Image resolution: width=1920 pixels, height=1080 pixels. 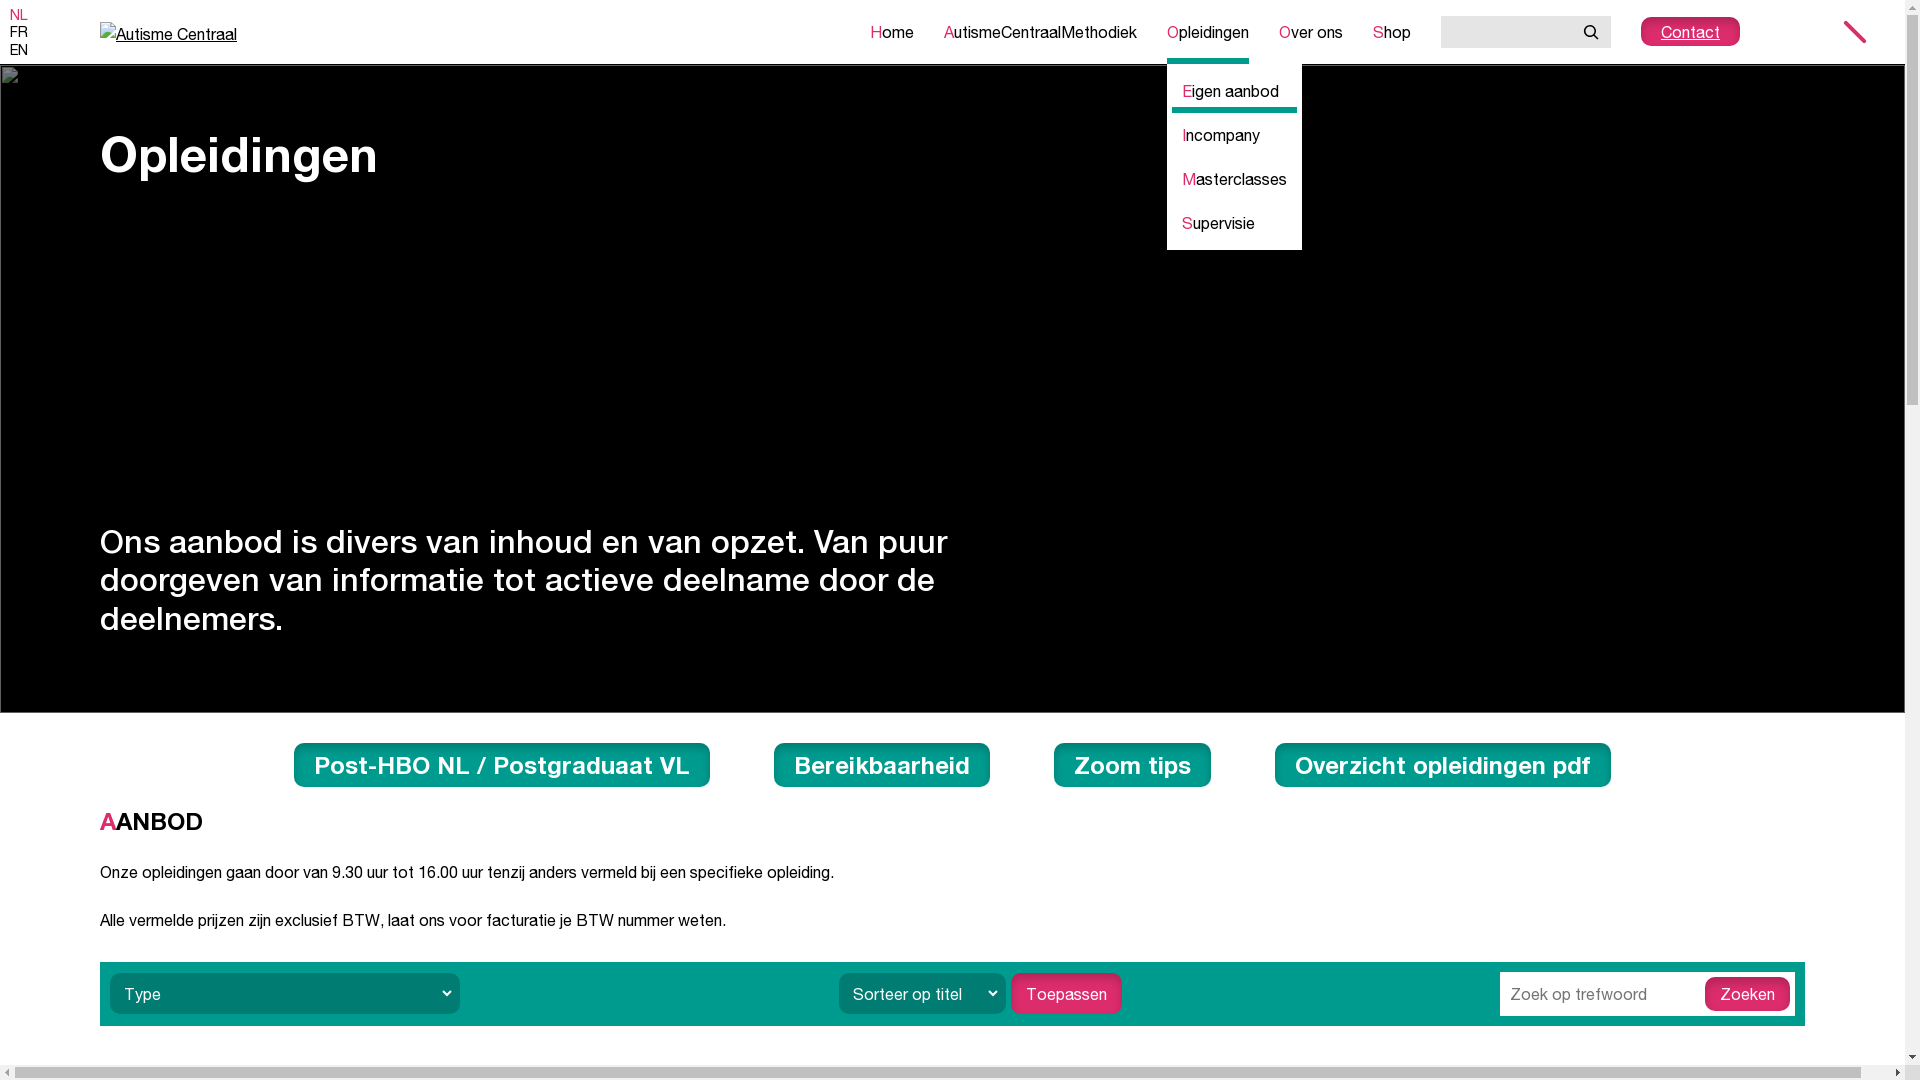 What do you see at coordinates (1208, 32) in the screenshot?
I see `Opleidingen` at bounding box center [1208, 32].